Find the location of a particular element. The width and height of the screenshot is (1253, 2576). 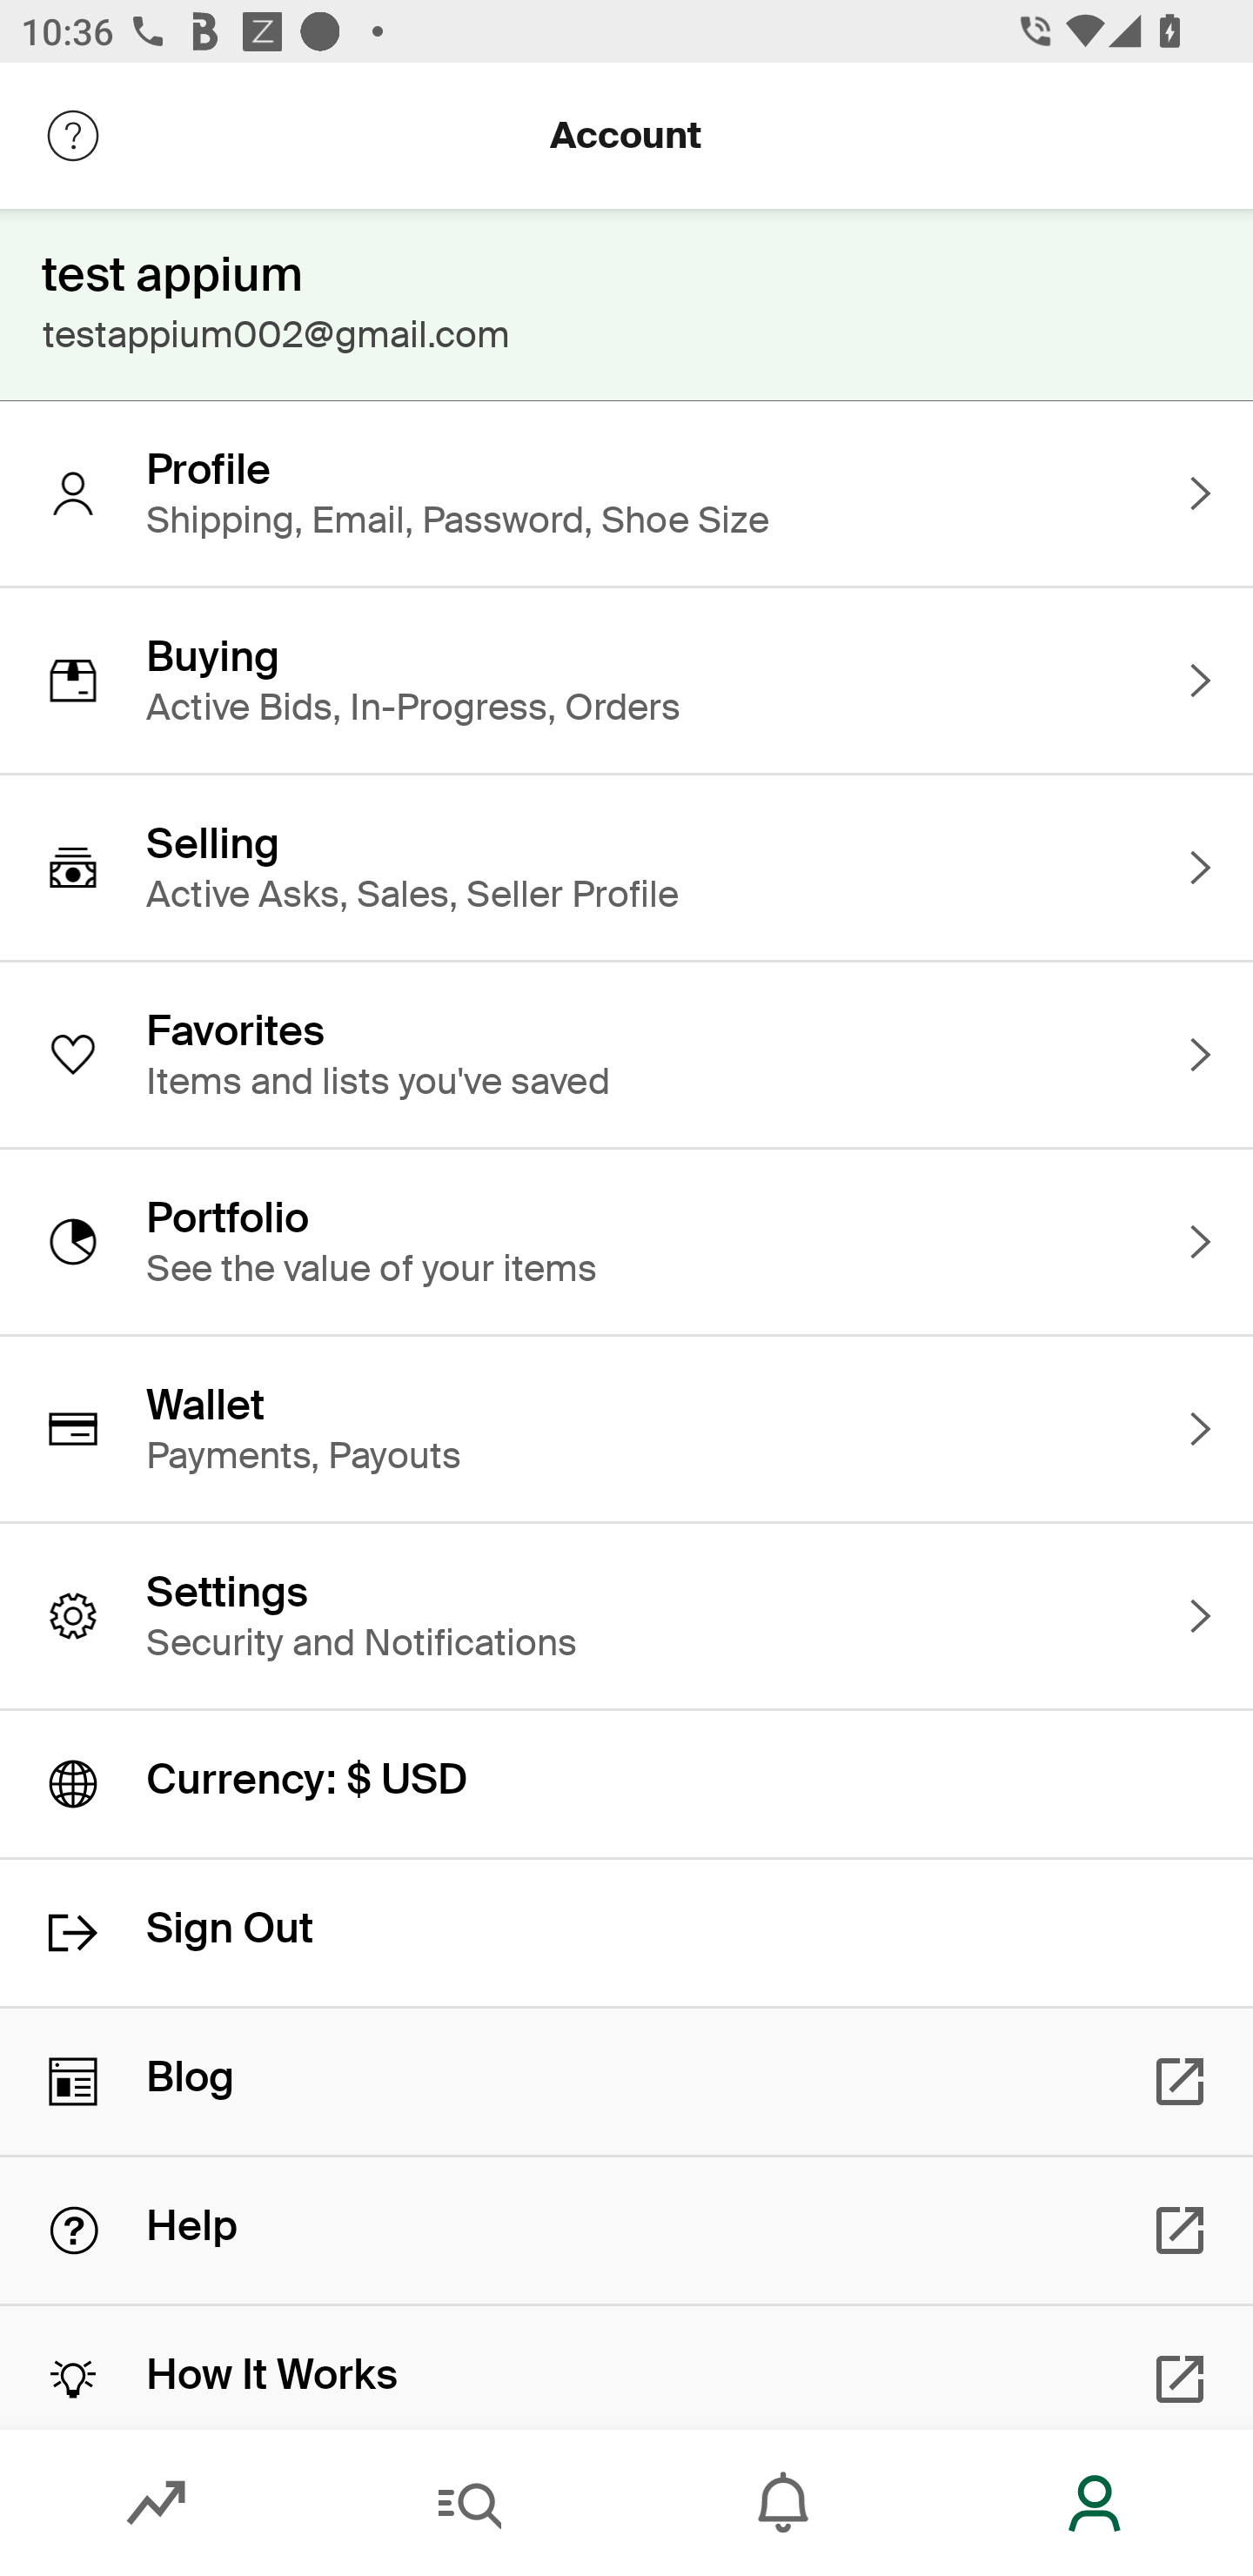

Wallet Payments, Payouts is located at coordinates (626, 1429).